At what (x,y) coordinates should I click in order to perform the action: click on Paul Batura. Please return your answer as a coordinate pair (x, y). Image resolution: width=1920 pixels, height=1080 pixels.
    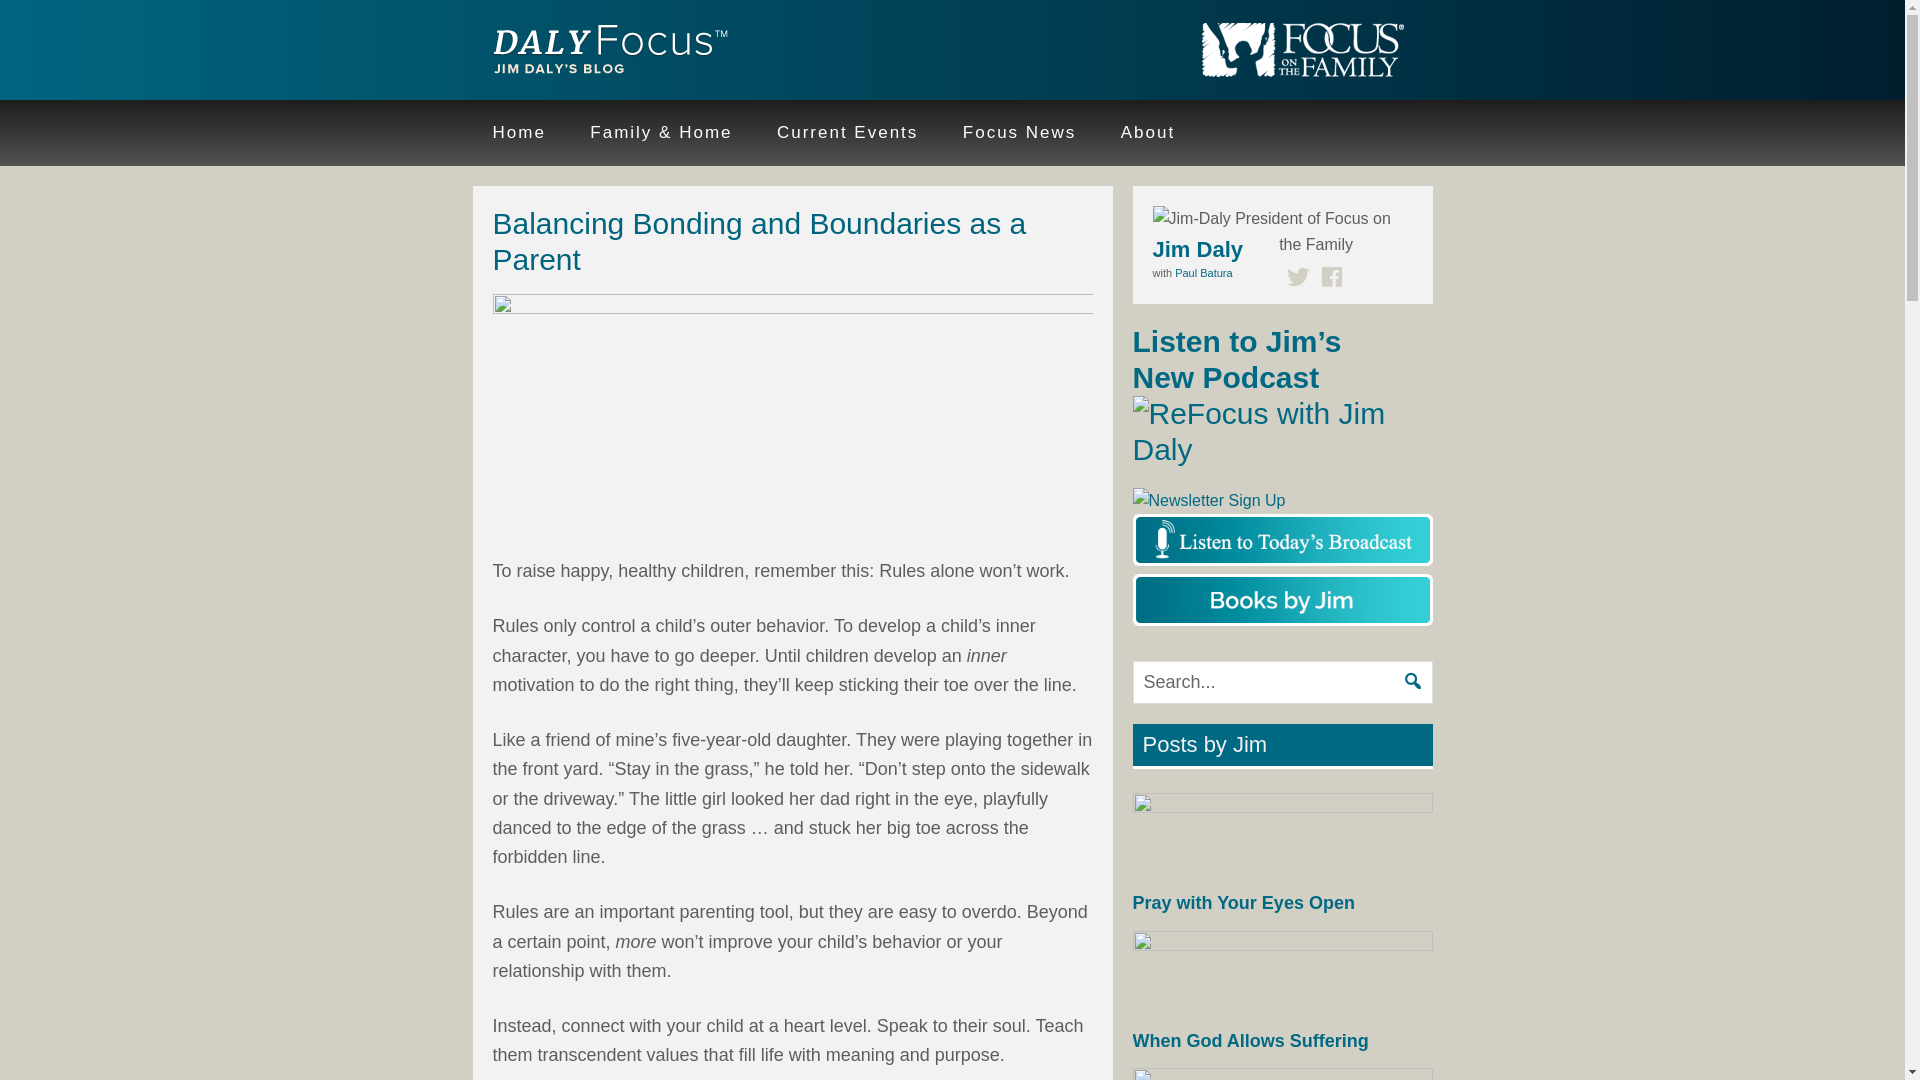
    Looking at the image, I should click on (1204, 272).